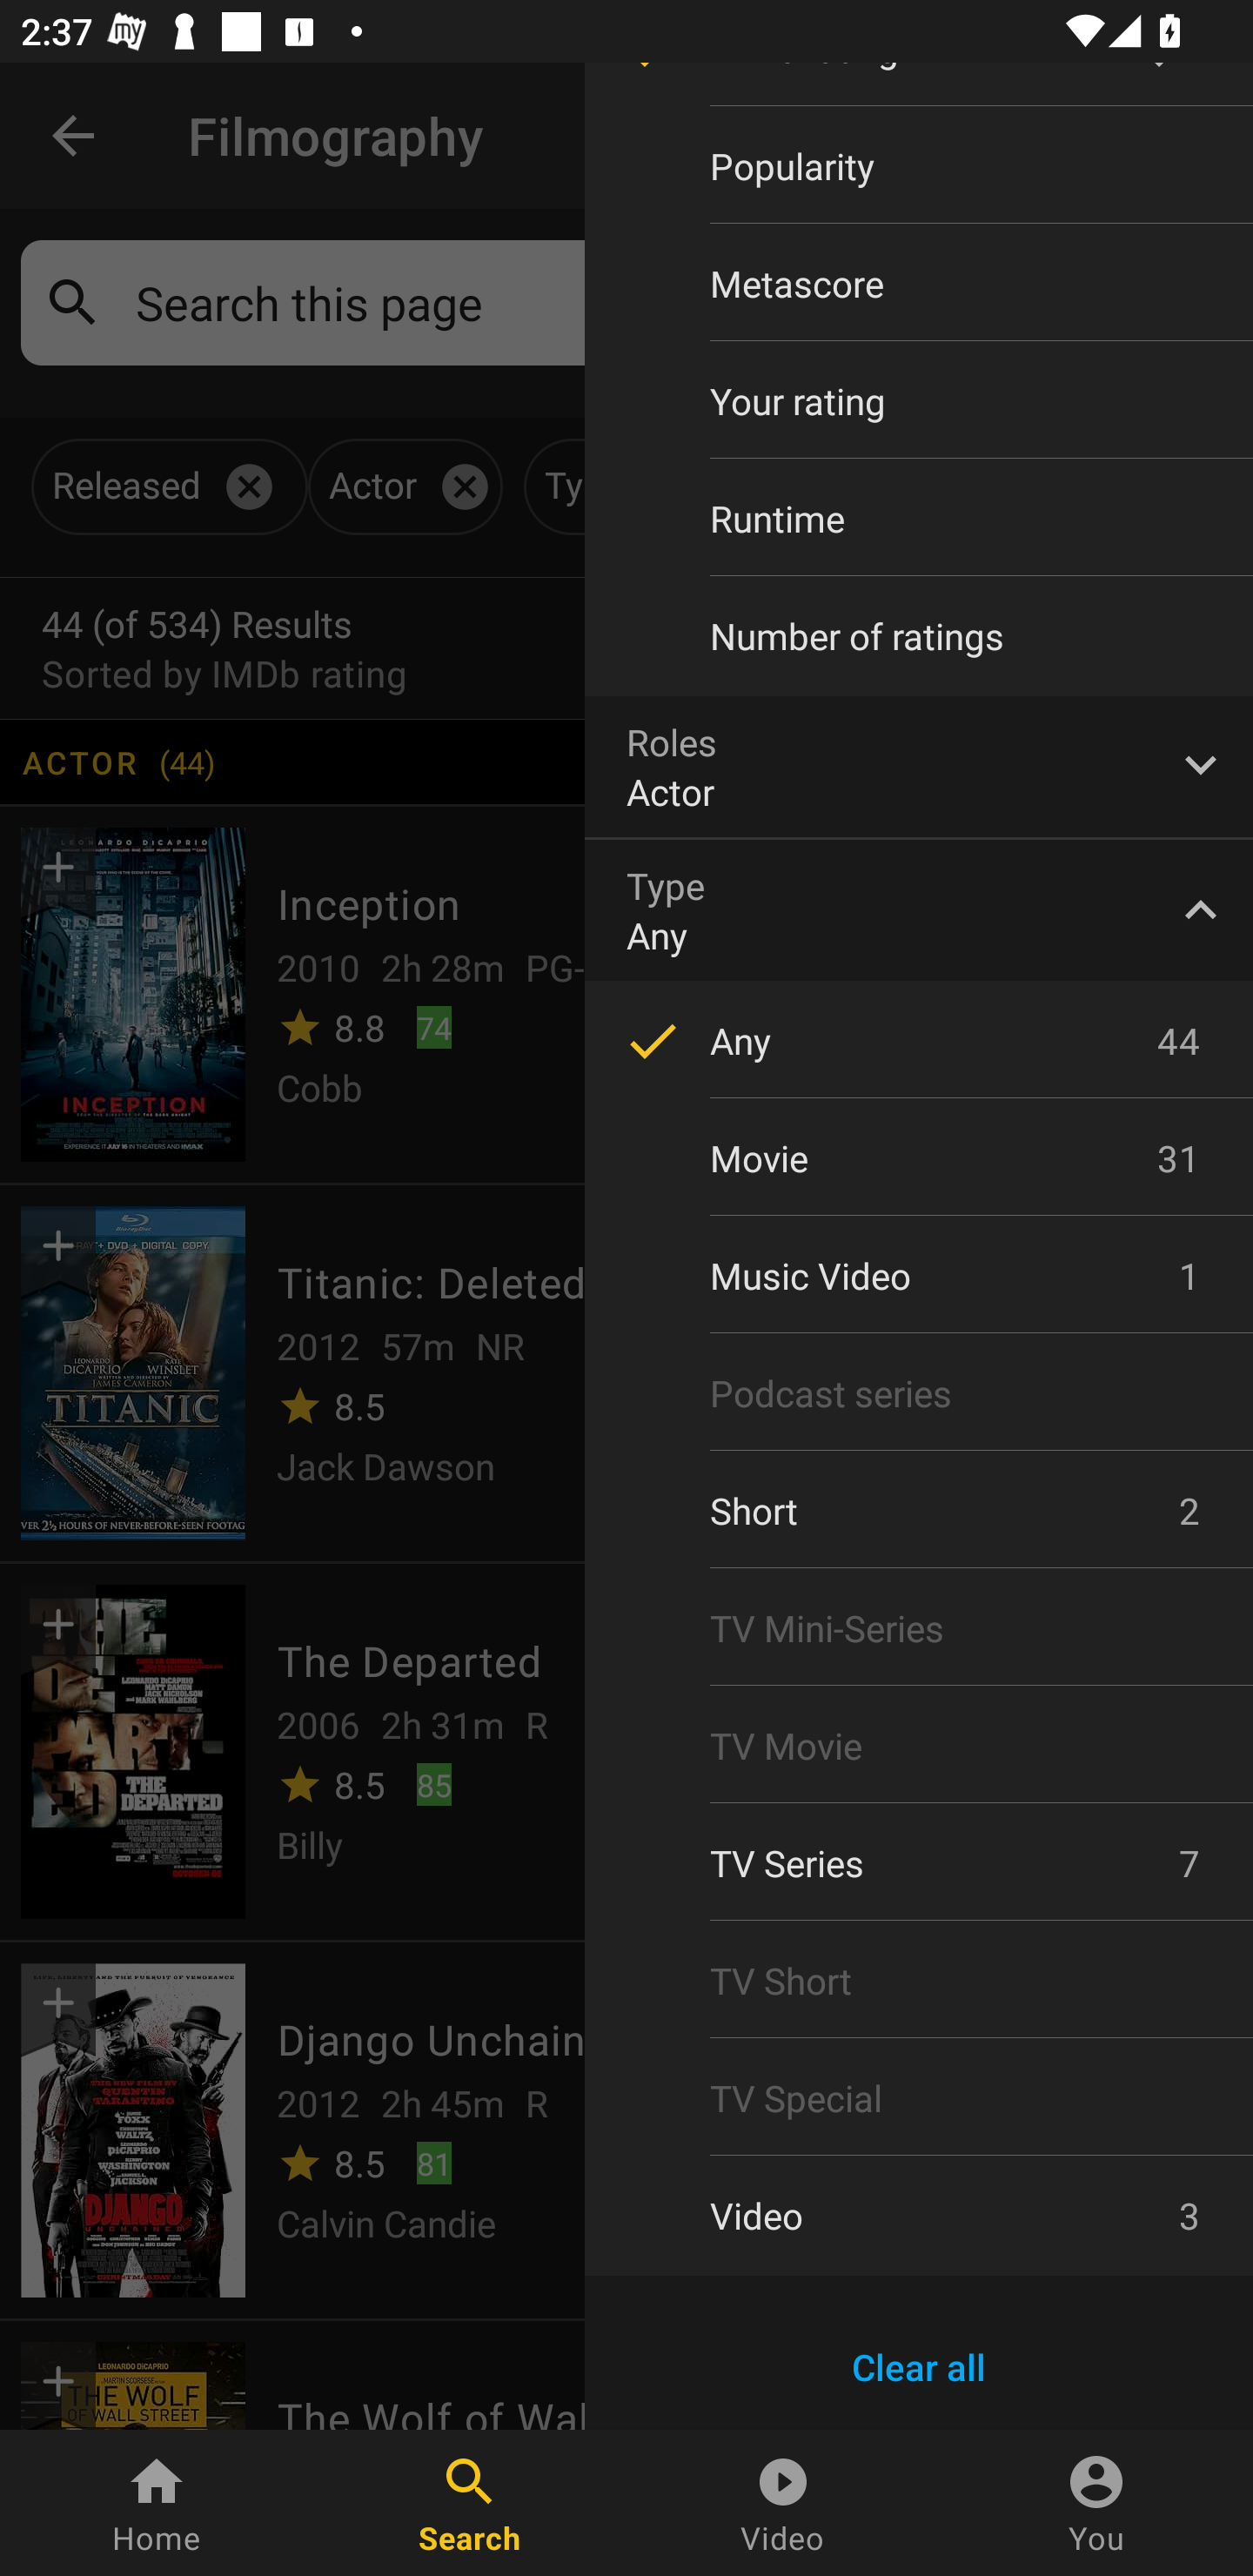 This screenshot has width=1253, height=2576. What do you see at coordinates (919, 400) in the screenshot?
I see `Your rating` at bounding box center [919, 400].